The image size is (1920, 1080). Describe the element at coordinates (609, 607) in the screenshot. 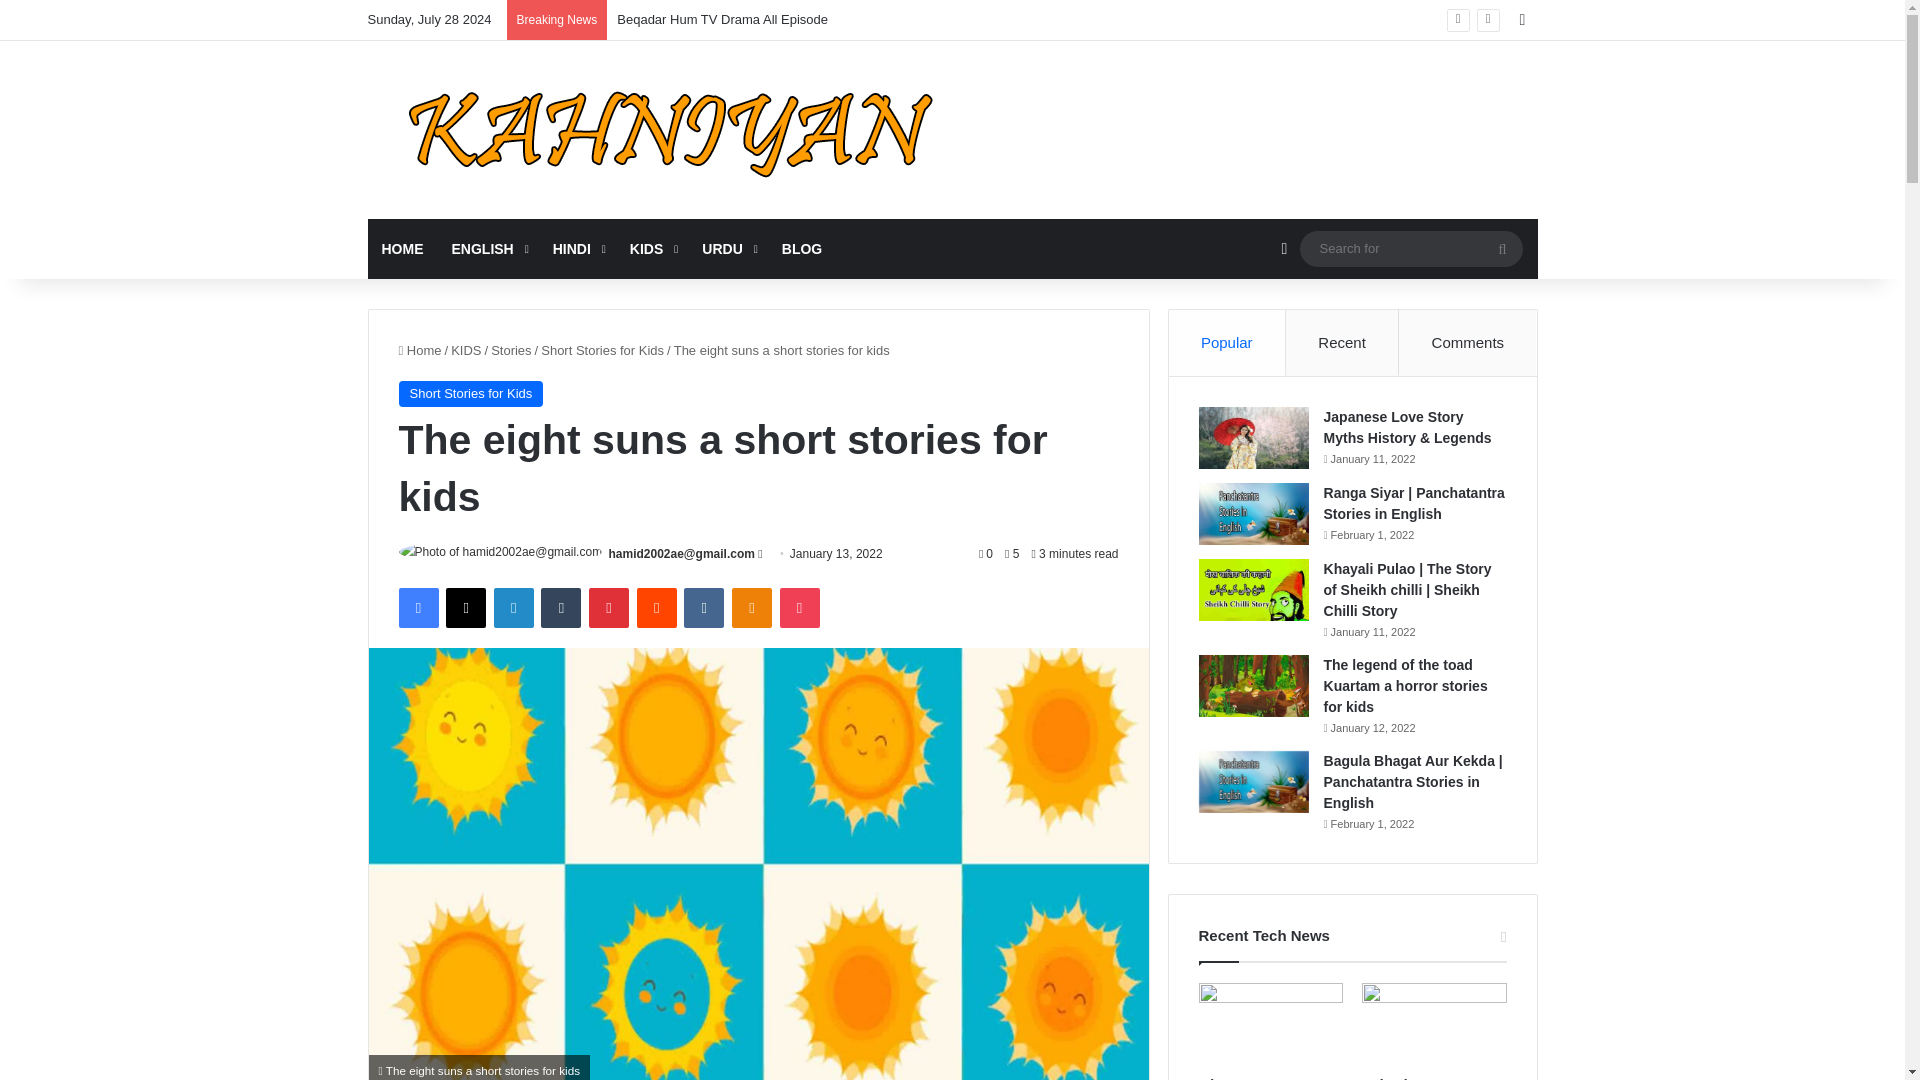

I see `Pinterest` at that location.